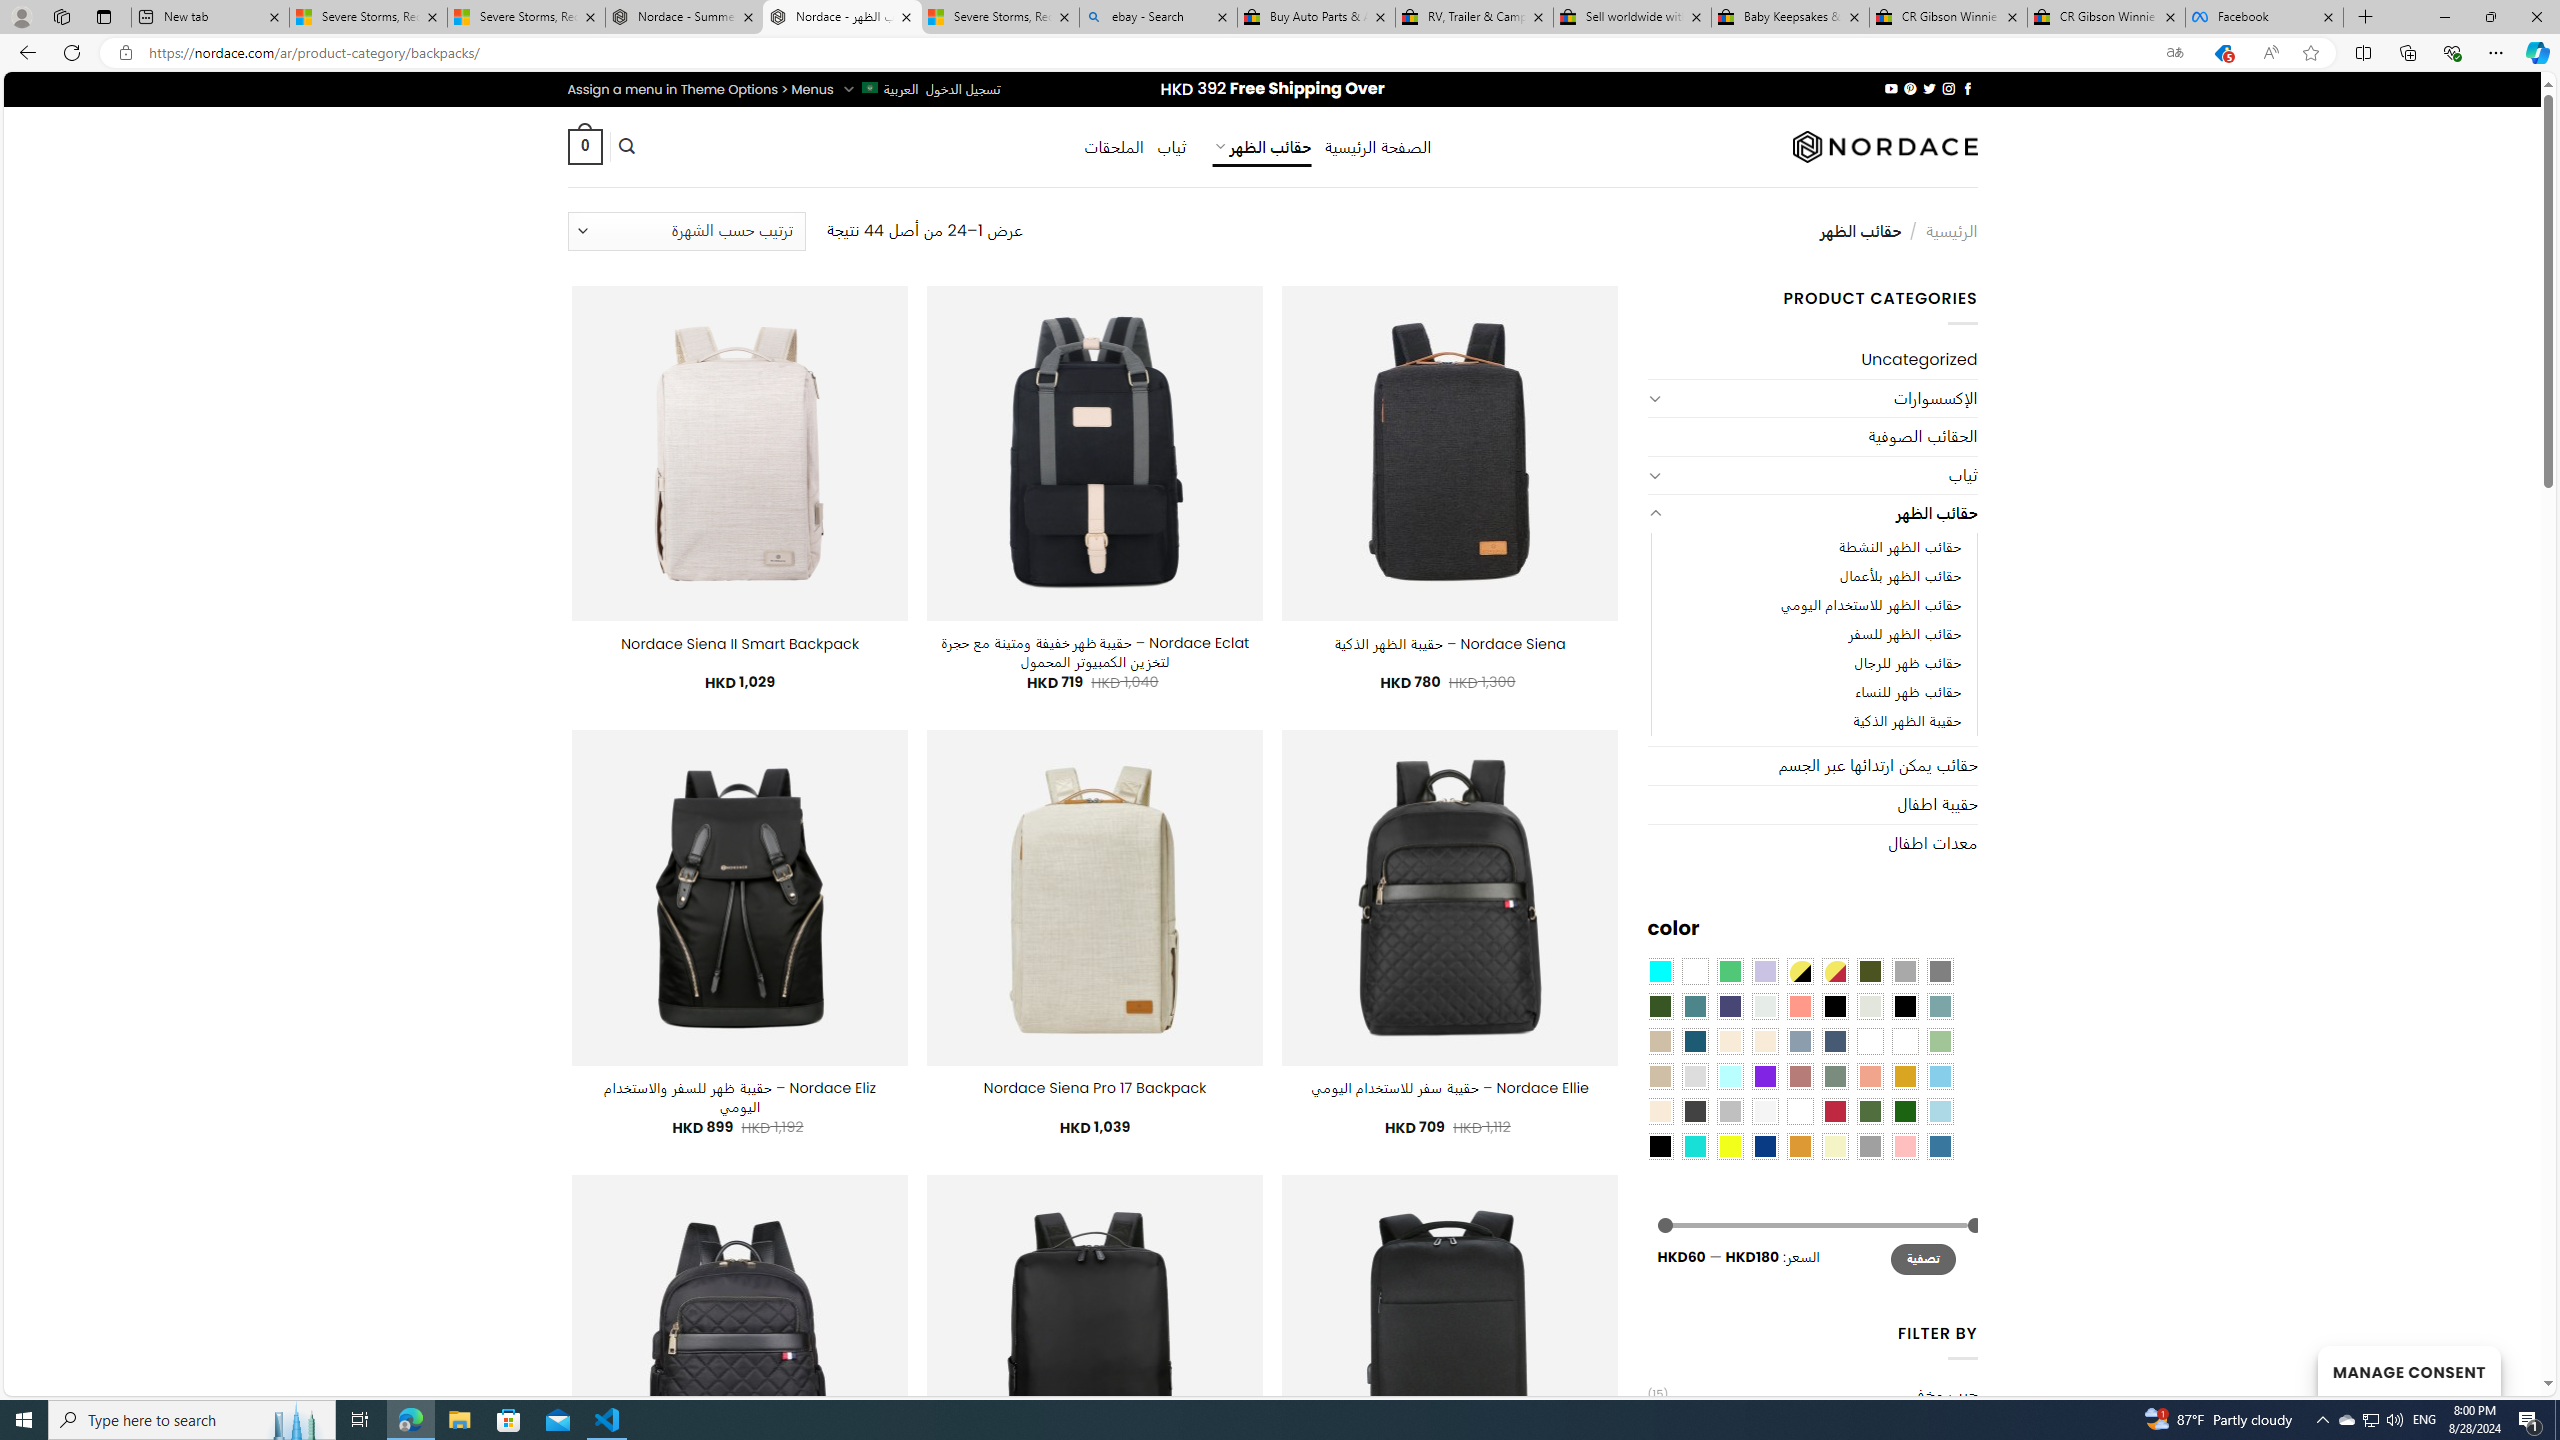 This screenshot has width=2560, height=1440. What do you see at coordinates (1870, 1006) in the screenshot?
I see `Ash Gray` at bounding box center [1870, 1006].